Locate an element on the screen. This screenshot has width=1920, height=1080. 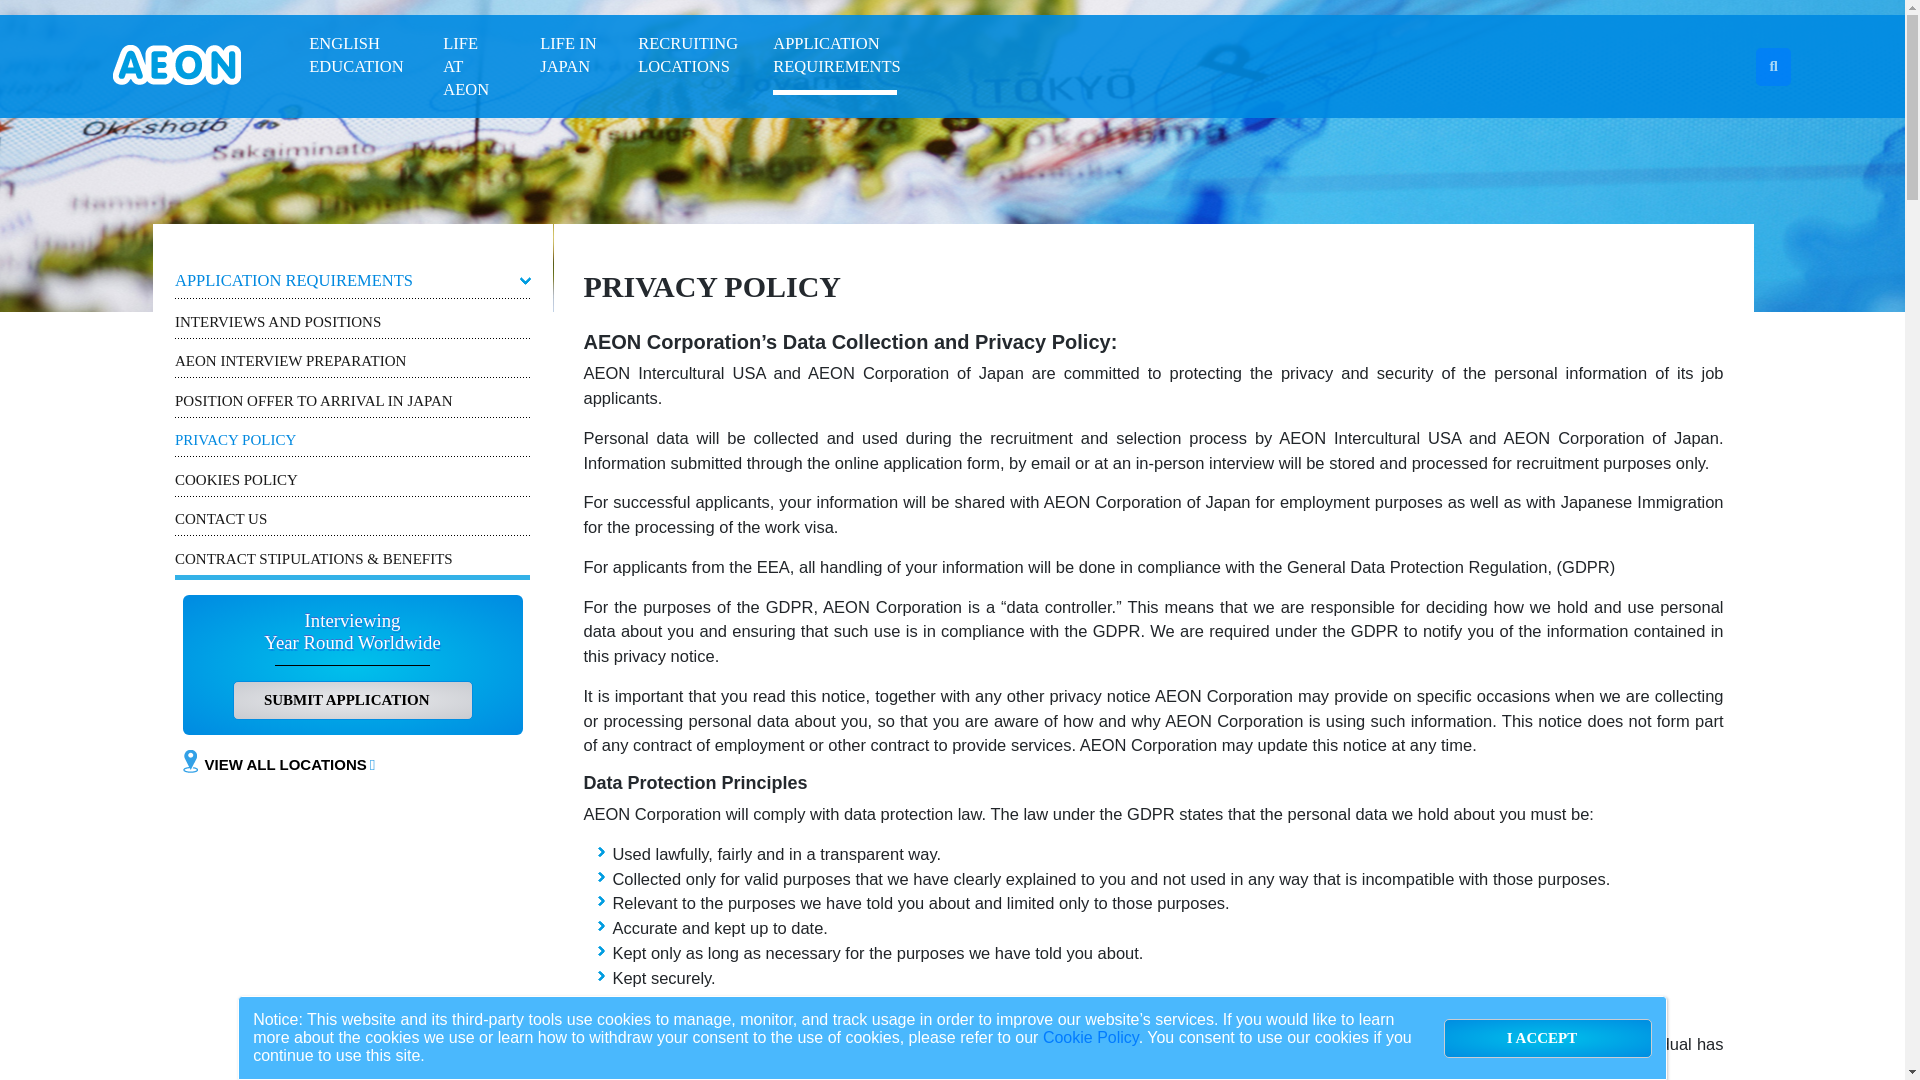
COOKIES POLICY is located at coordinates (352, 480).